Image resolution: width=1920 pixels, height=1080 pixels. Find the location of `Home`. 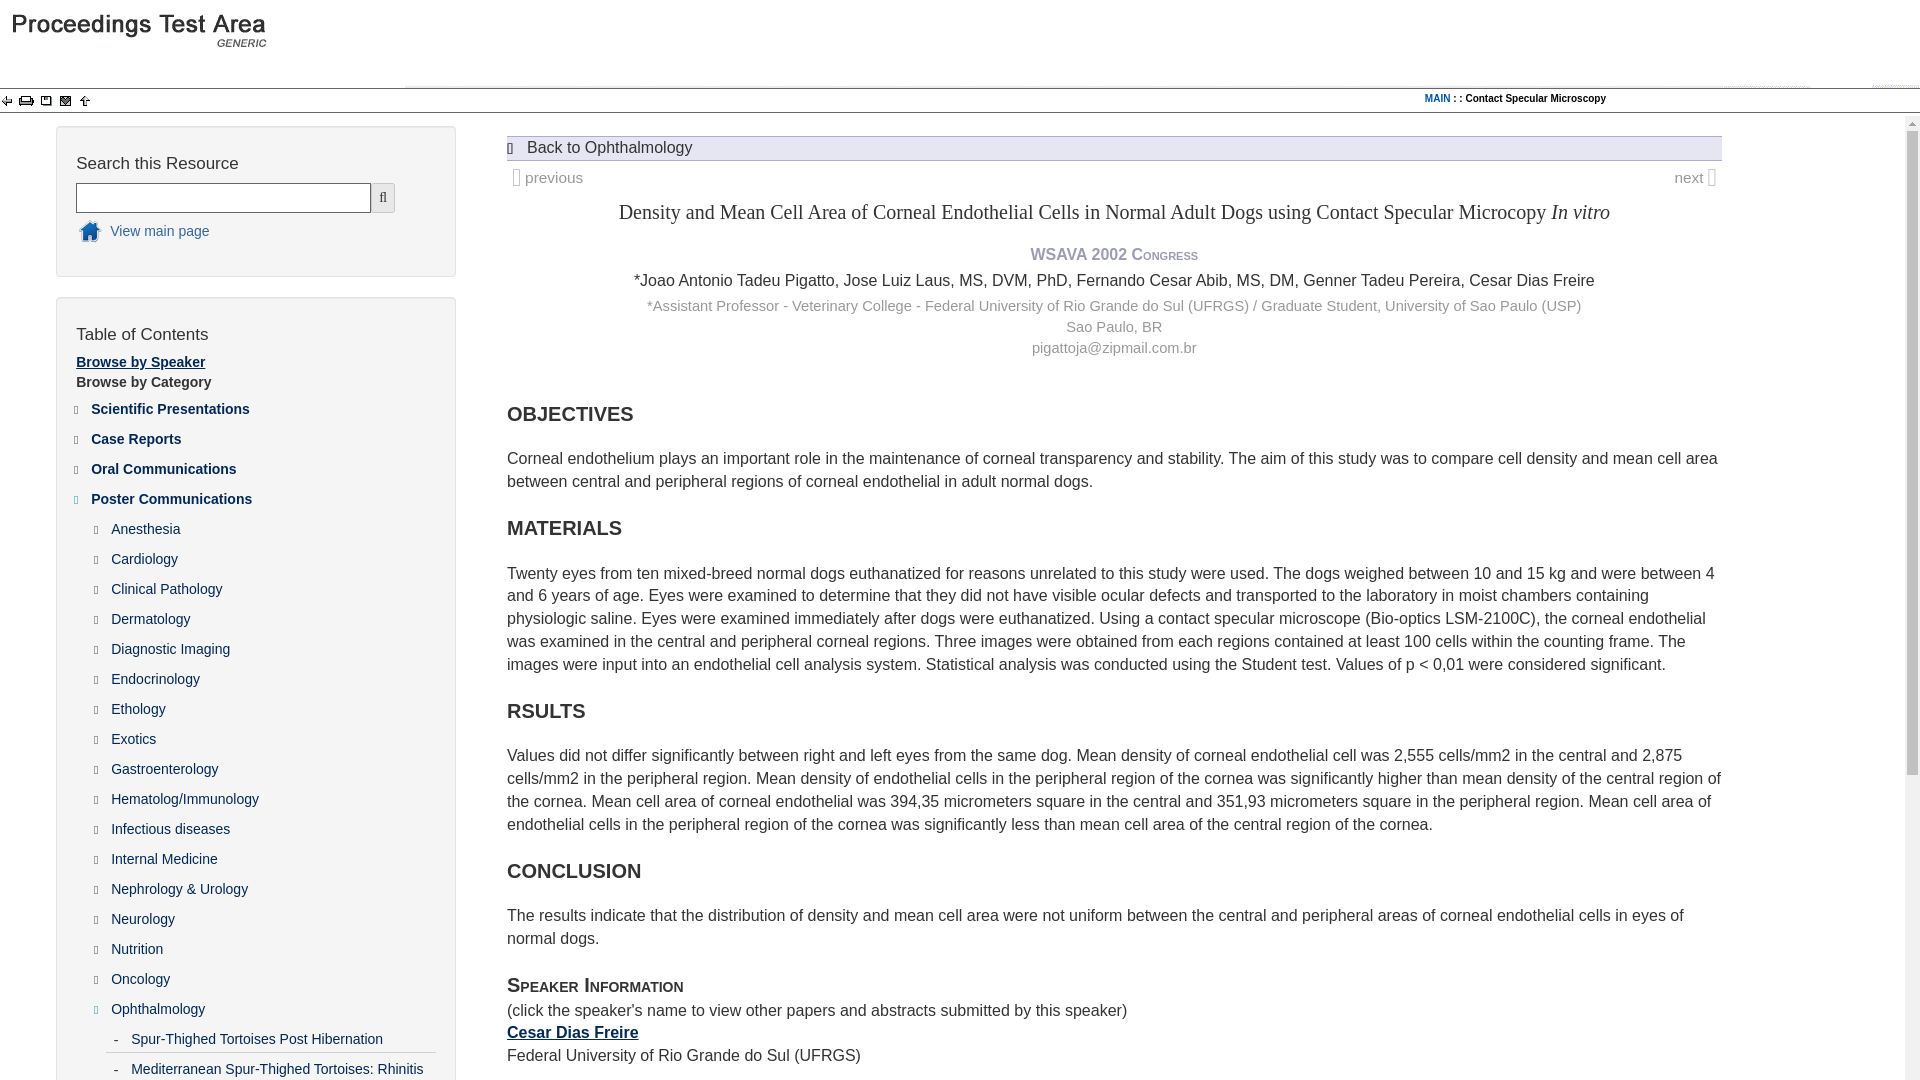

Home is located at coordinates (238, 234).